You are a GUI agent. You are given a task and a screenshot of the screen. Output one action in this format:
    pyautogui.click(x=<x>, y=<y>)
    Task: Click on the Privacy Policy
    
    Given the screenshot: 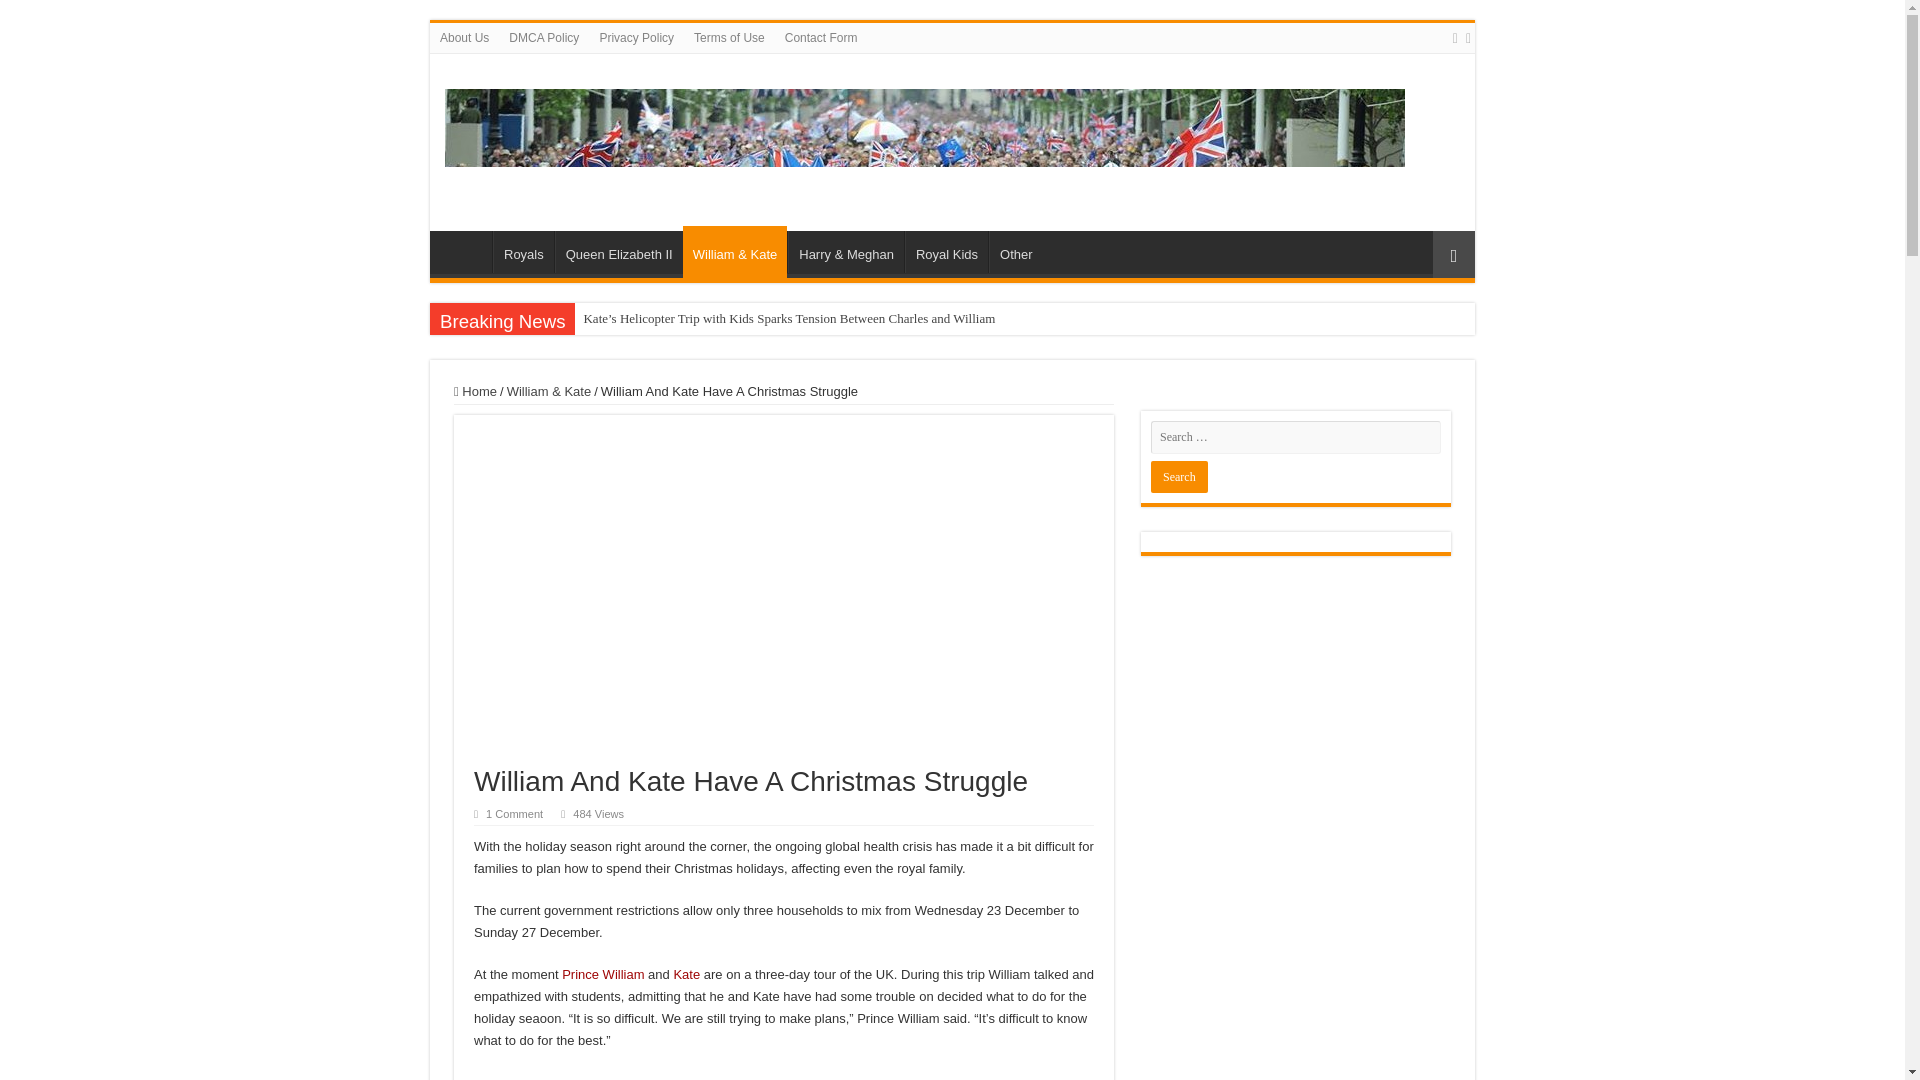 What is the action you would take?
    pyautogui.click(x=636, y=37)
    